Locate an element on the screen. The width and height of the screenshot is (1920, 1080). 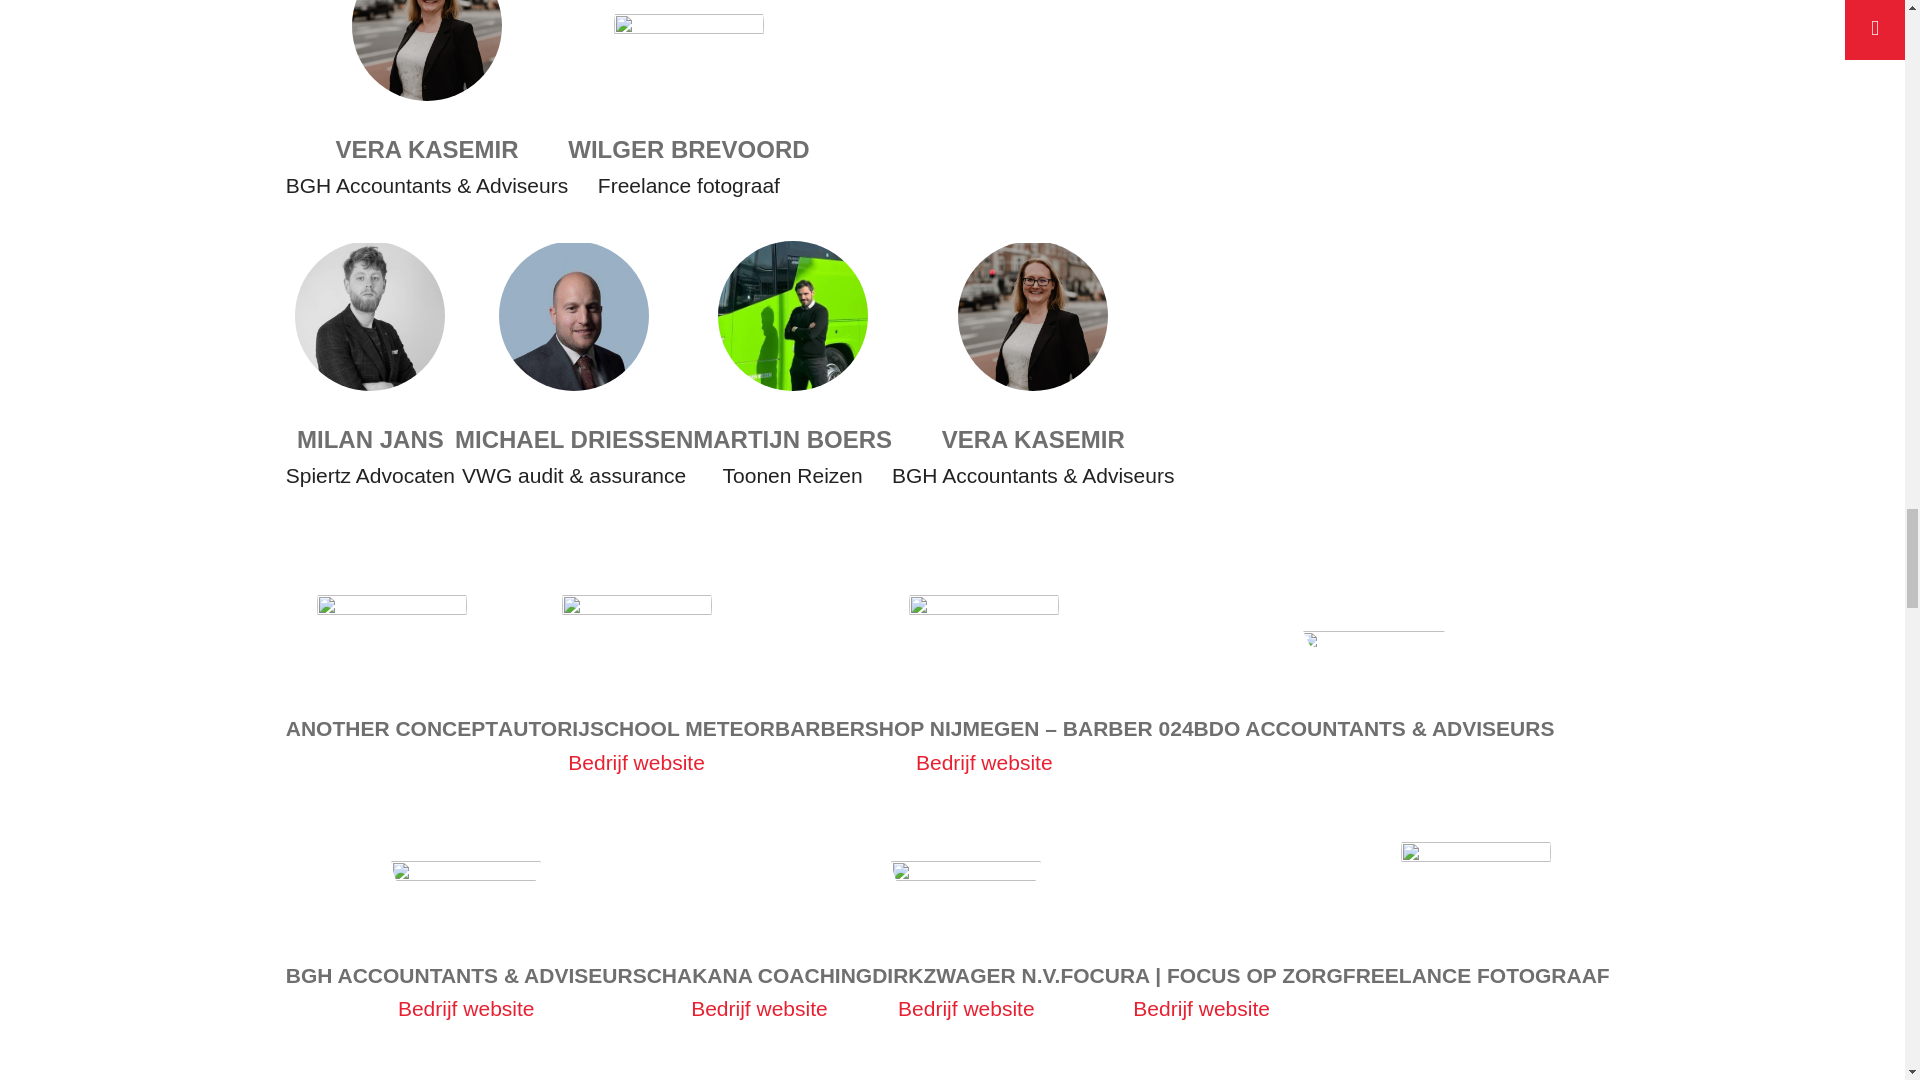
Bedrijf website is located at coordinates (466, 1008).